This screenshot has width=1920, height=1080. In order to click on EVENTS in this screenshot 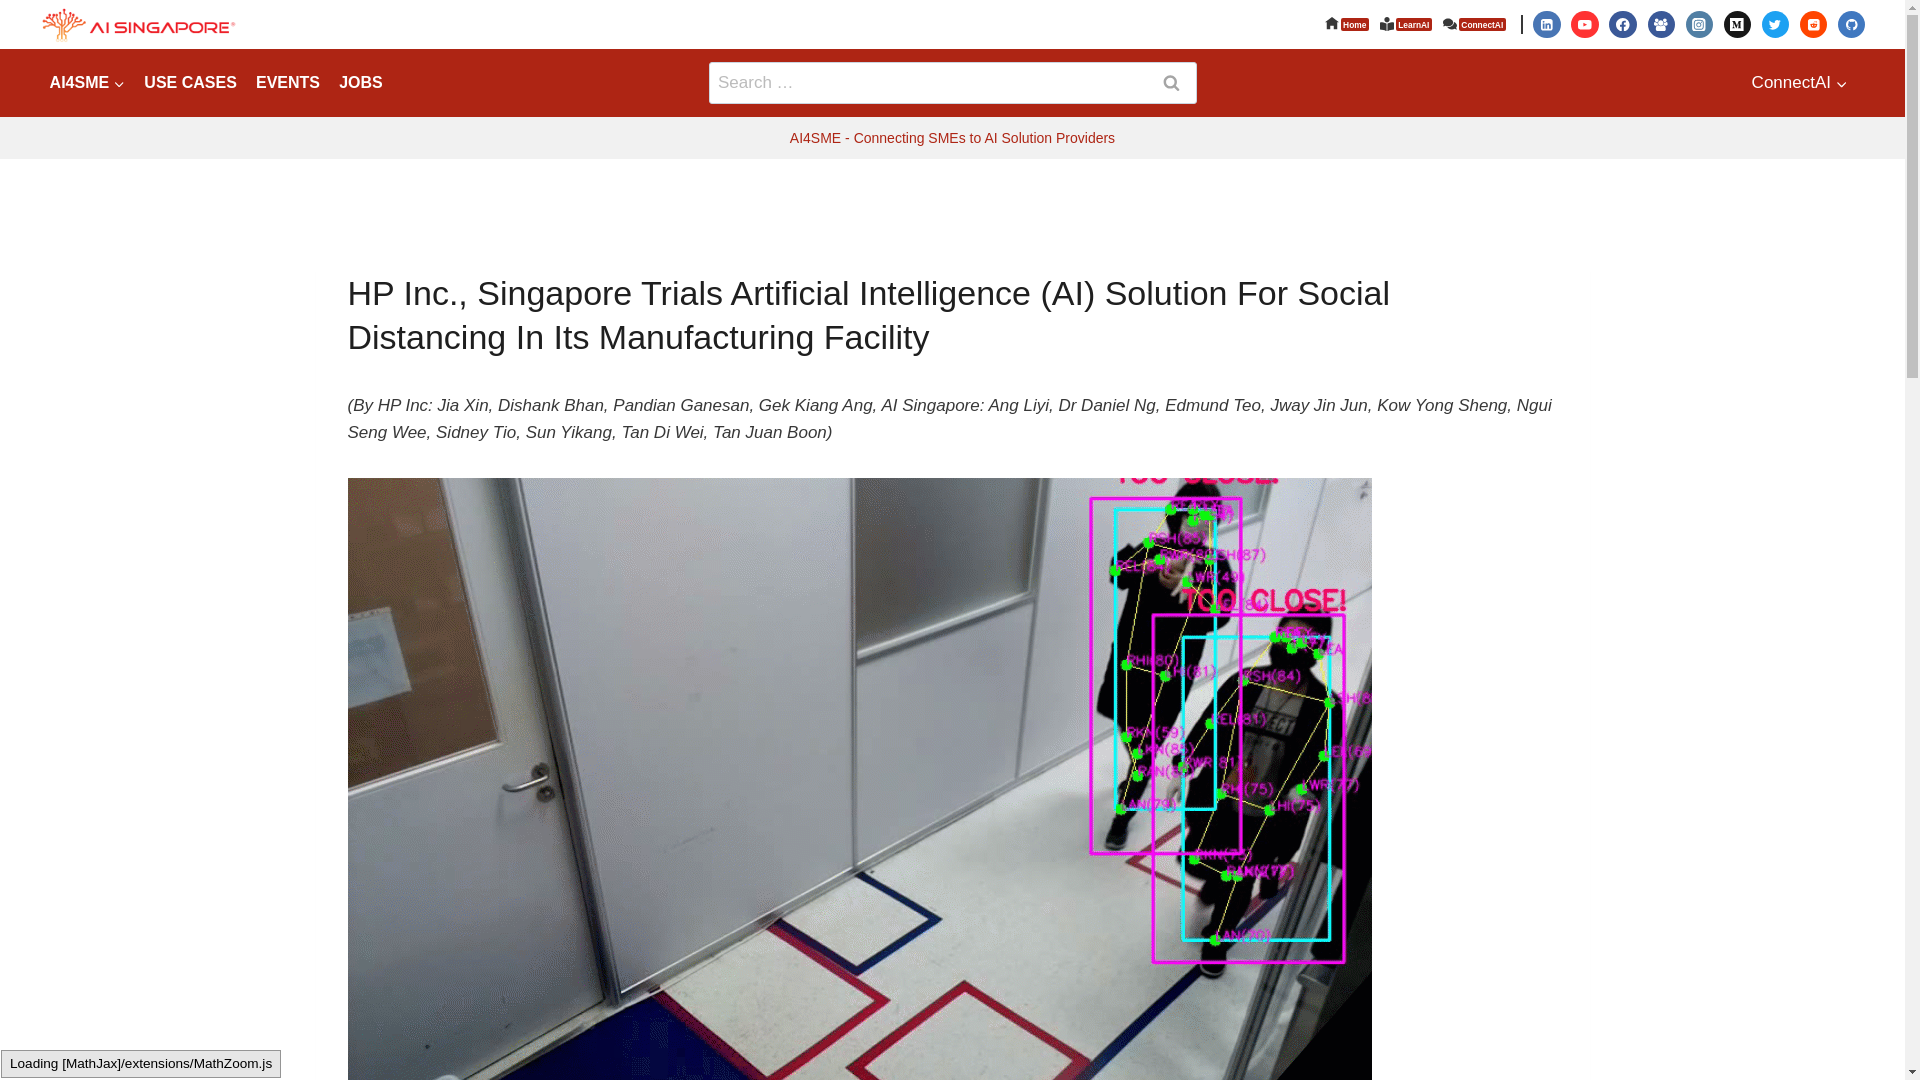, I will do `click(286, 82)`.